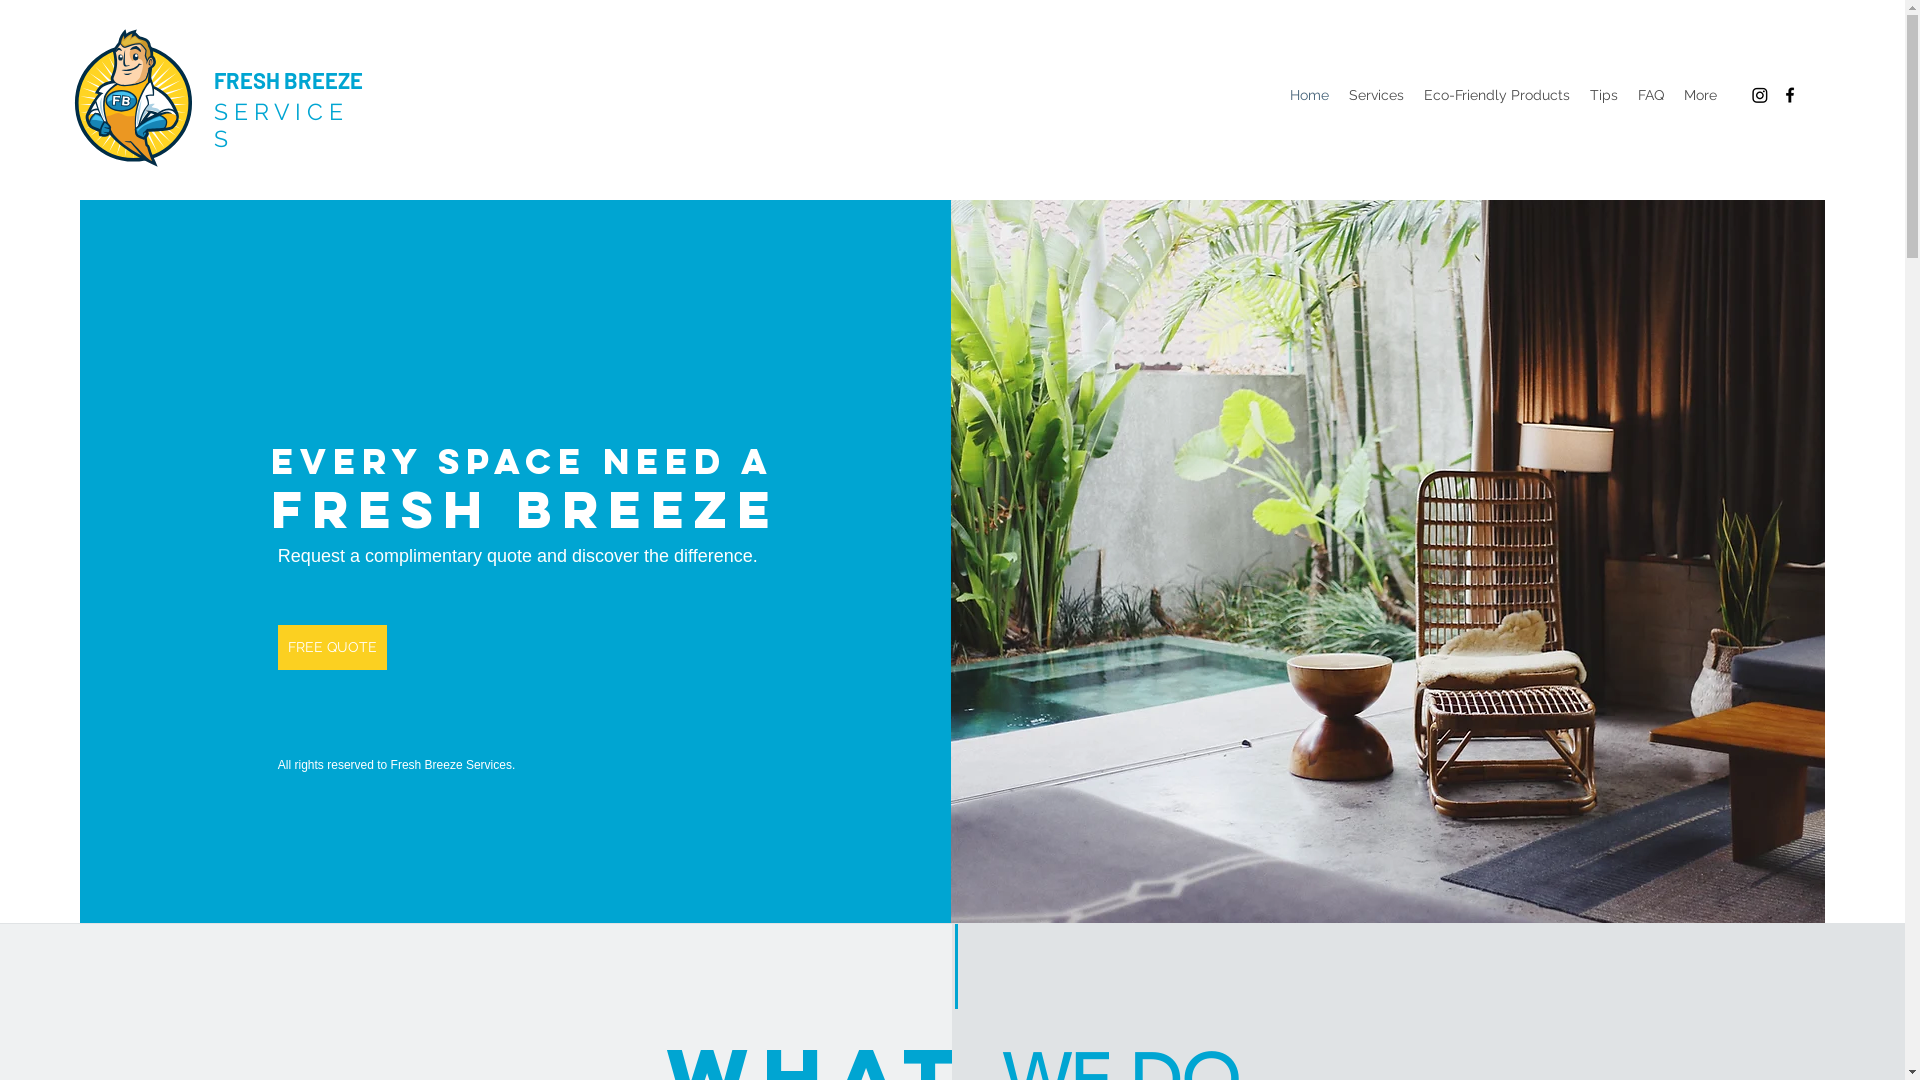 Image resolution: width=1920 pixels, height=1080 pixels. Describe the element at coordinates (1310, 95) in the screenshot. I see `Home` at that location.